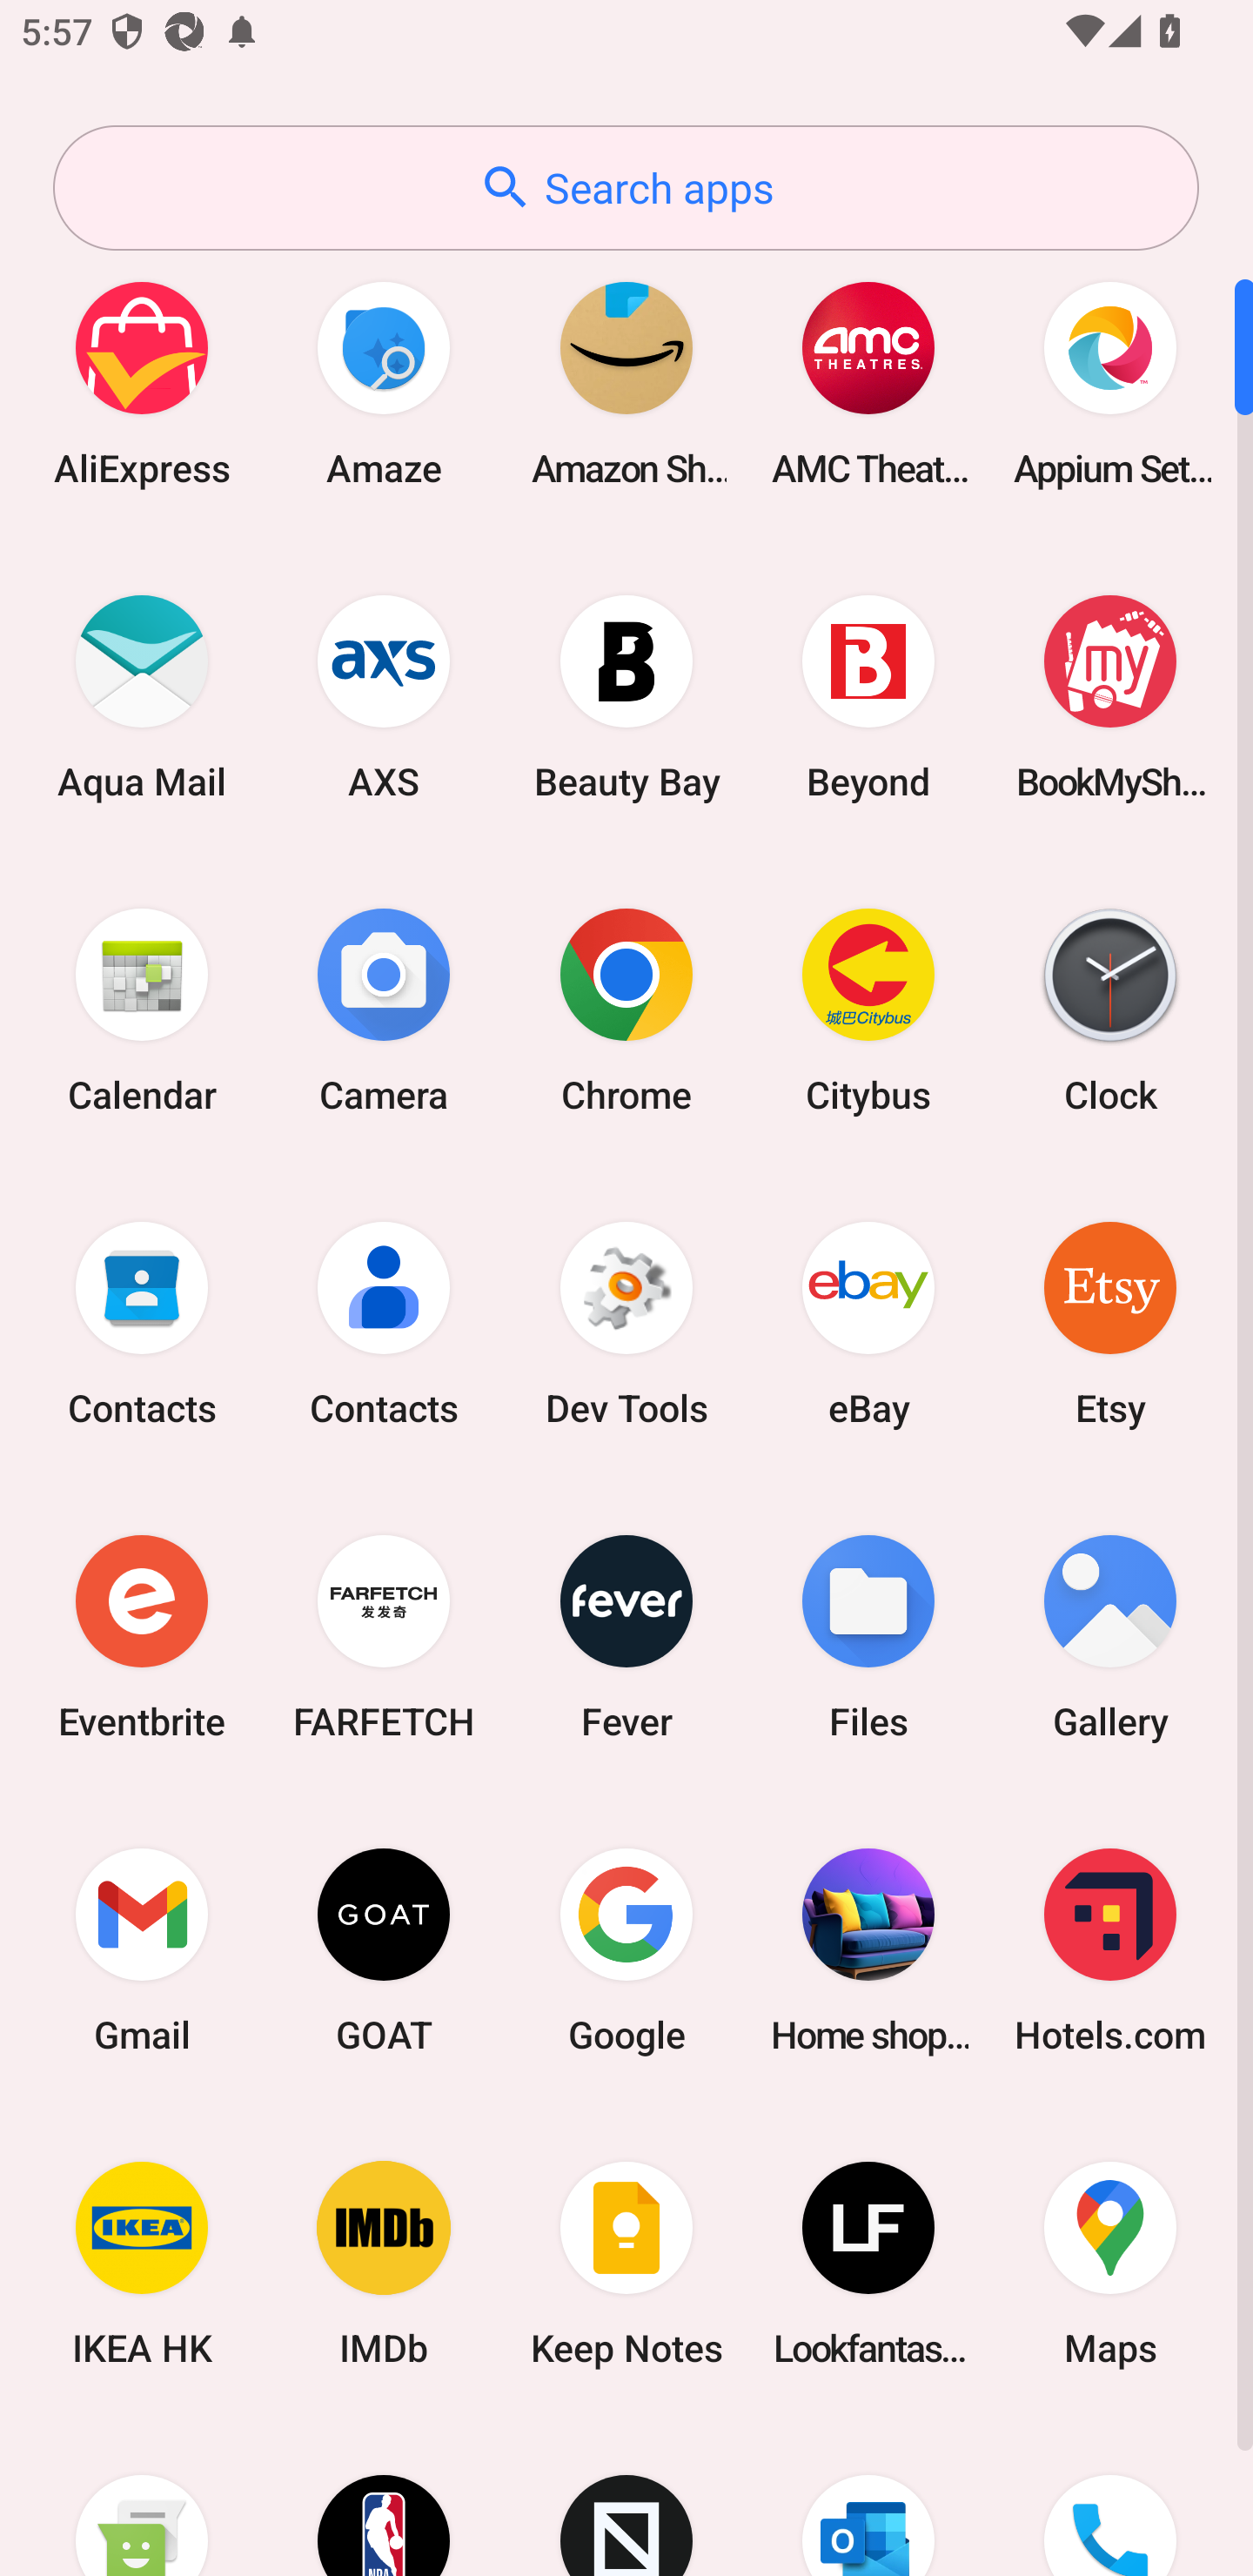 The height and width of the screenshot is (2576, 1253). What do you see at coordinates (626, 188) in the screenshot?
I see `  Search apps` at bounding box center [626, 188].